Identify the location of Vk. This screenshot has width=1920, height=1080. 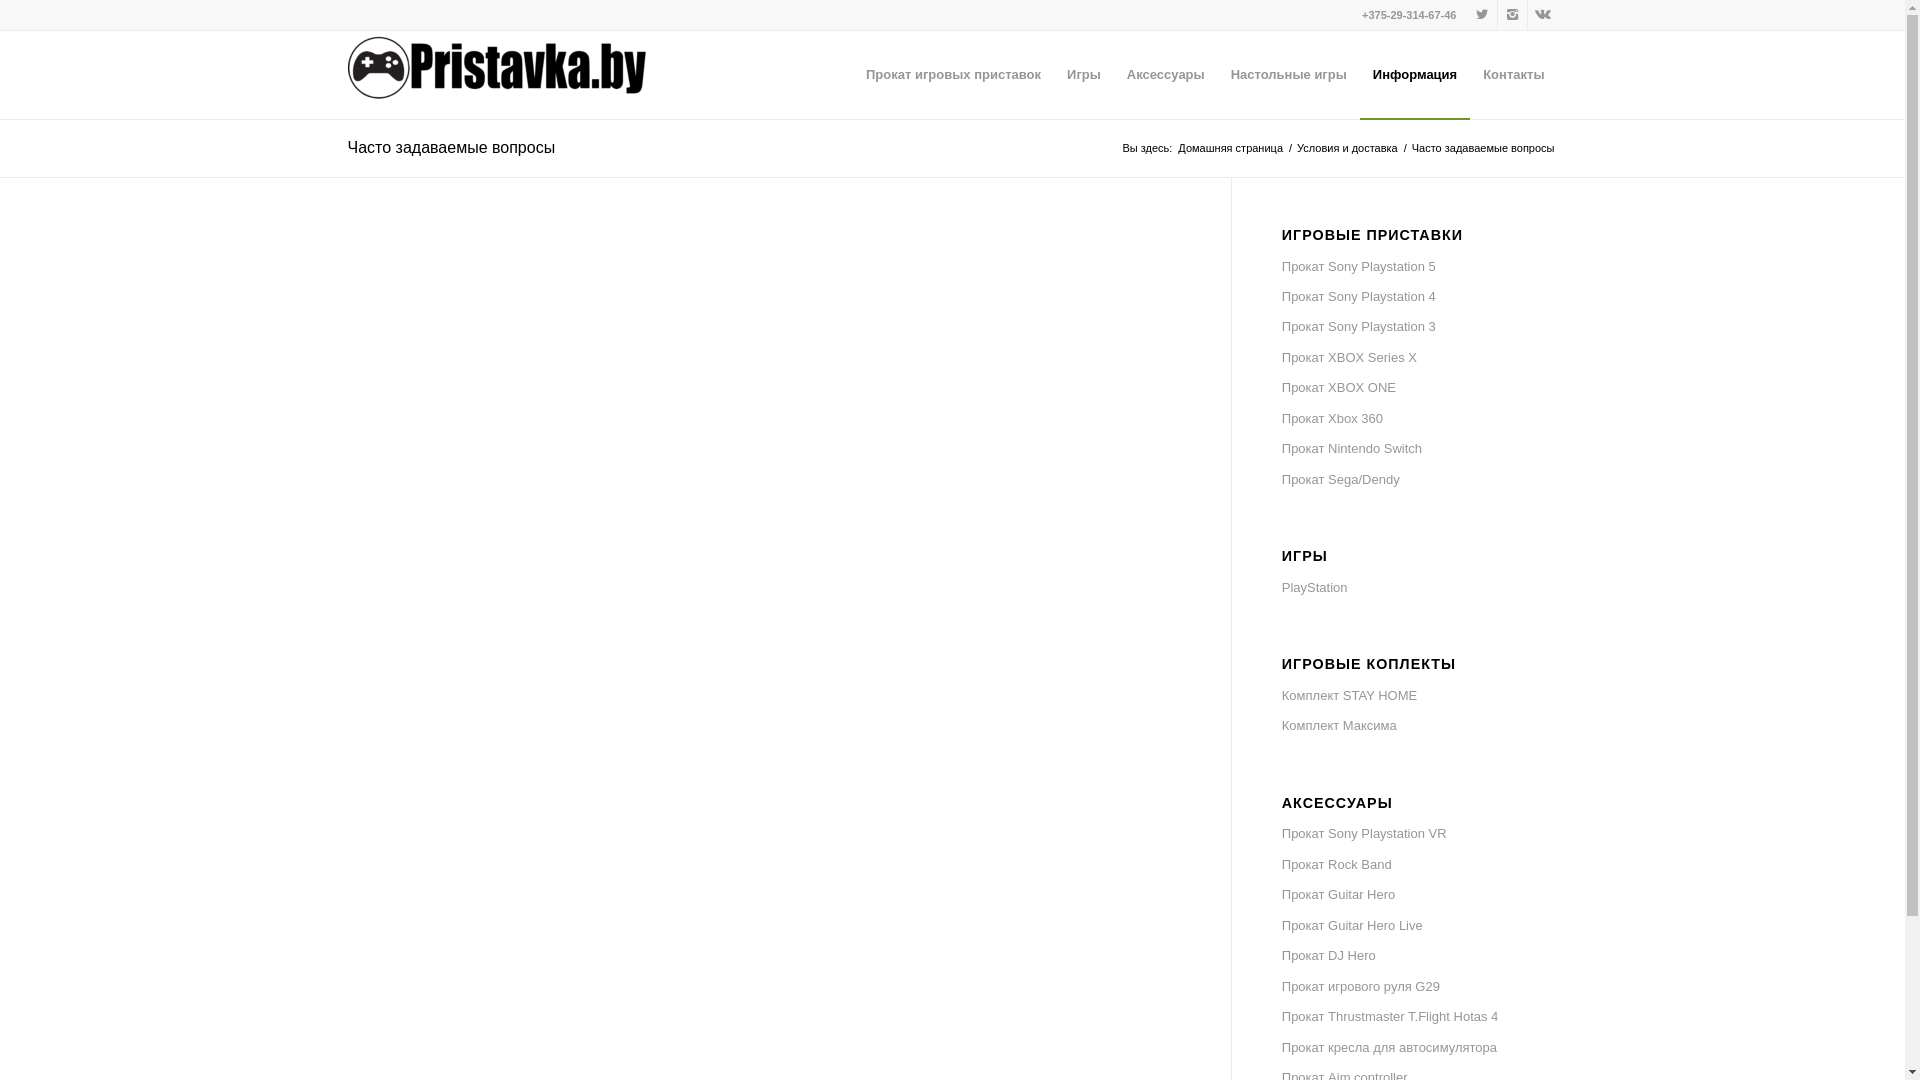
(1543, 15).